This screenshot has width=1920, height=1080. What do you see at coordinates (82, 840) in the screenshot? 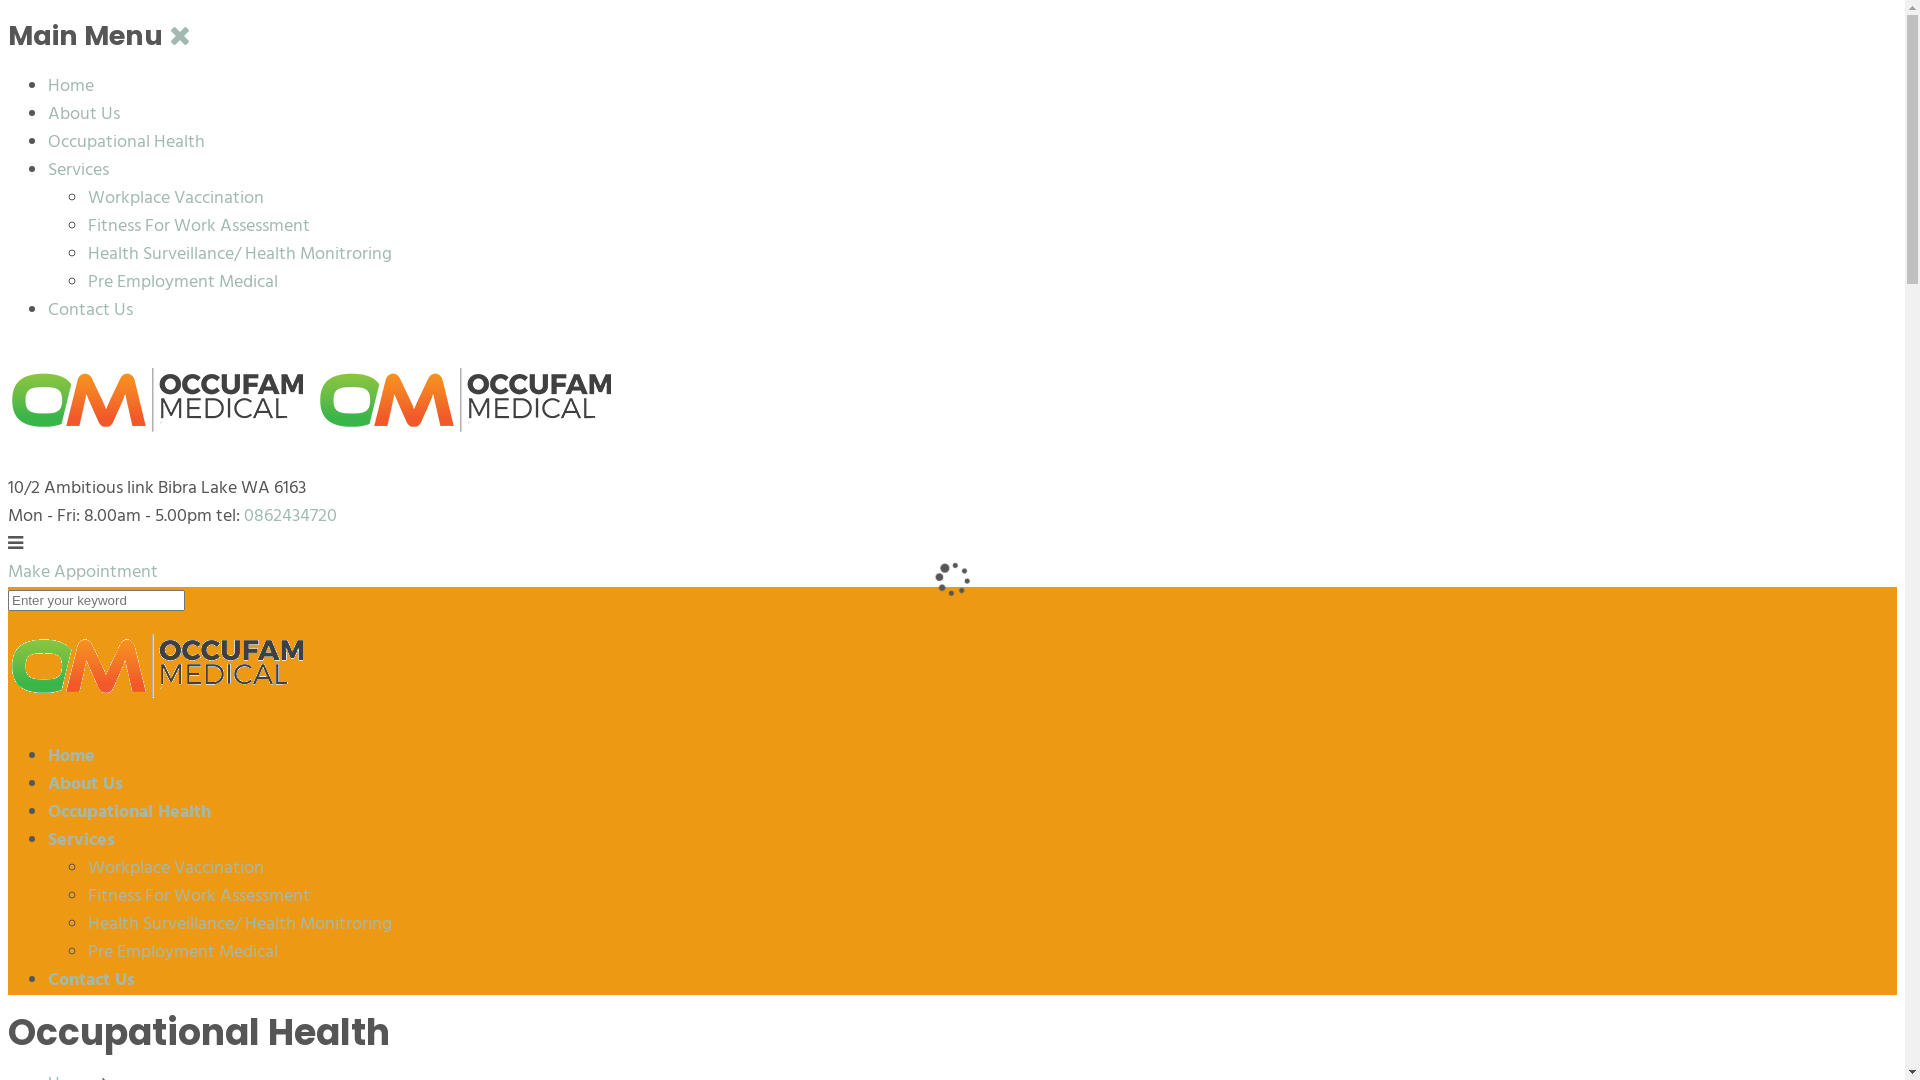
I see `Services` at bounding box center [82, 840].